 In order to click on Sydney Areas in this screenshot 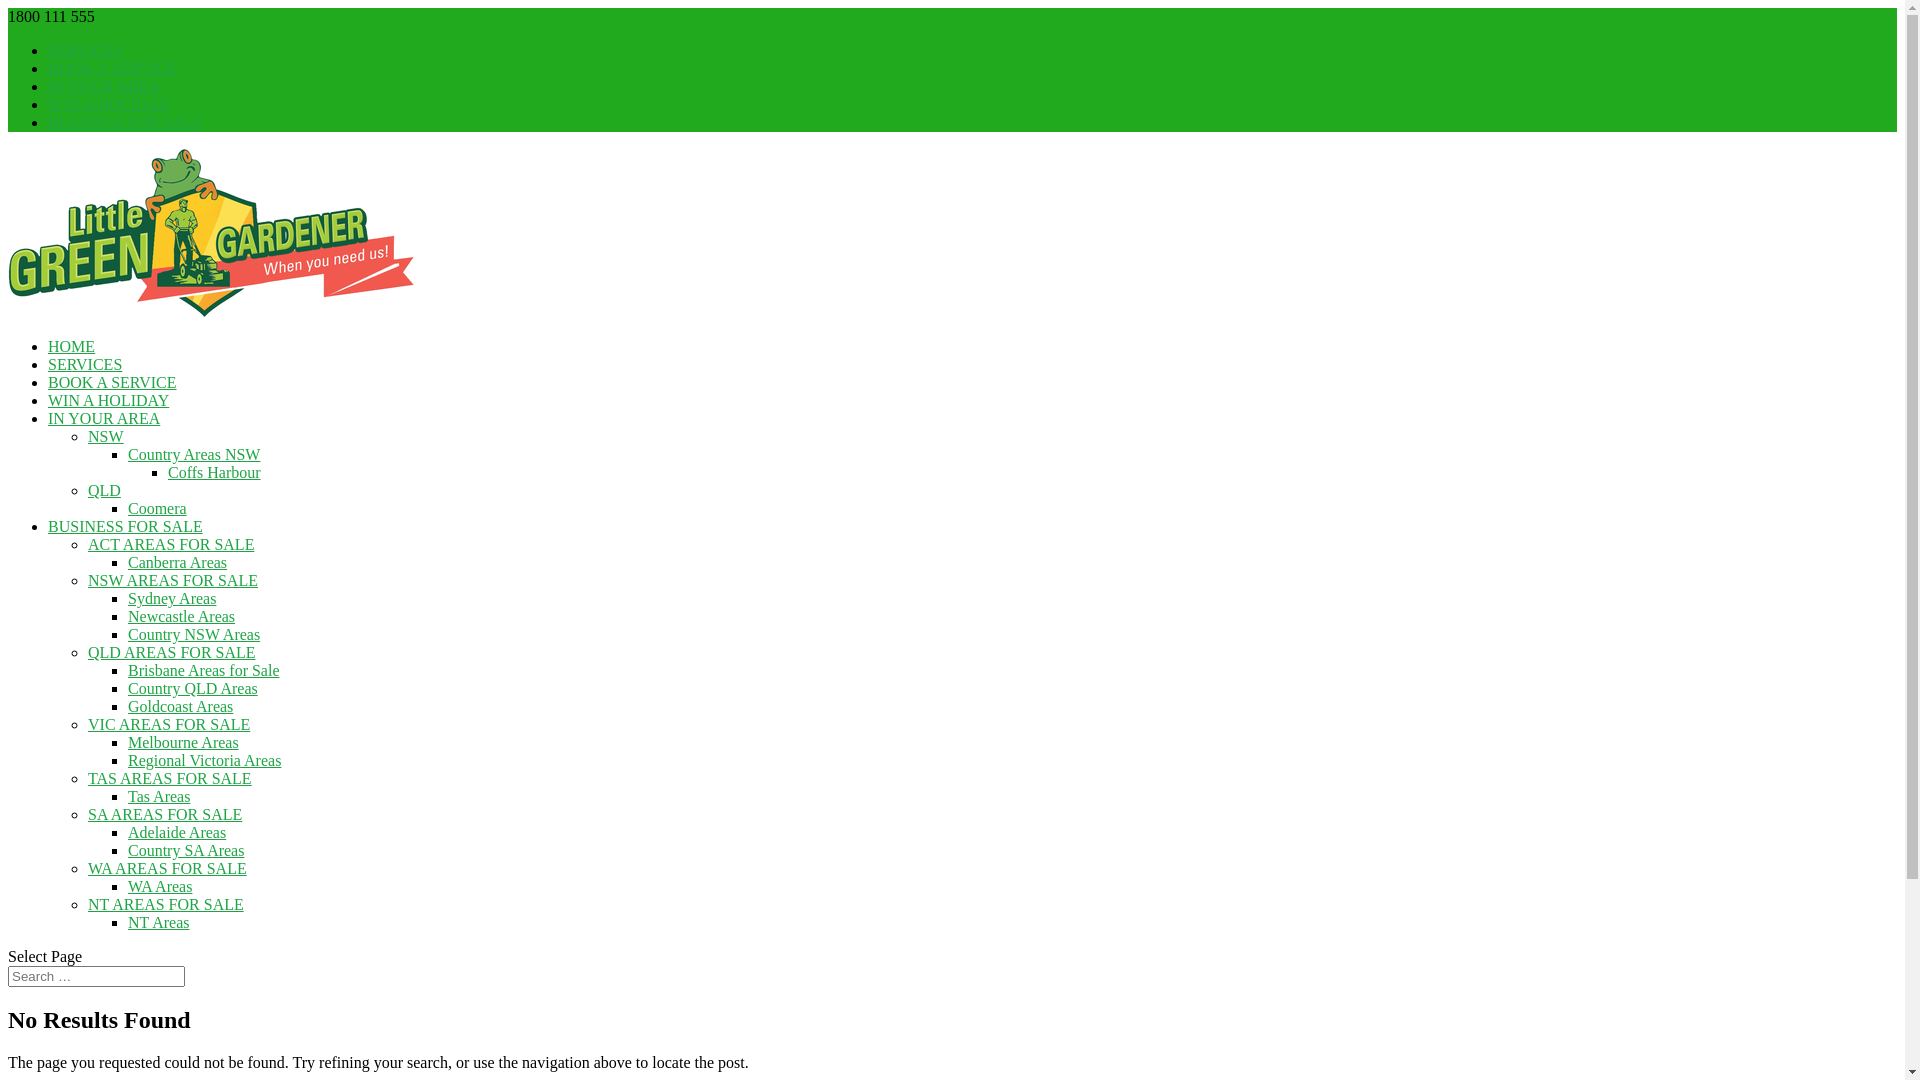, I will do `click(172, 598)`.